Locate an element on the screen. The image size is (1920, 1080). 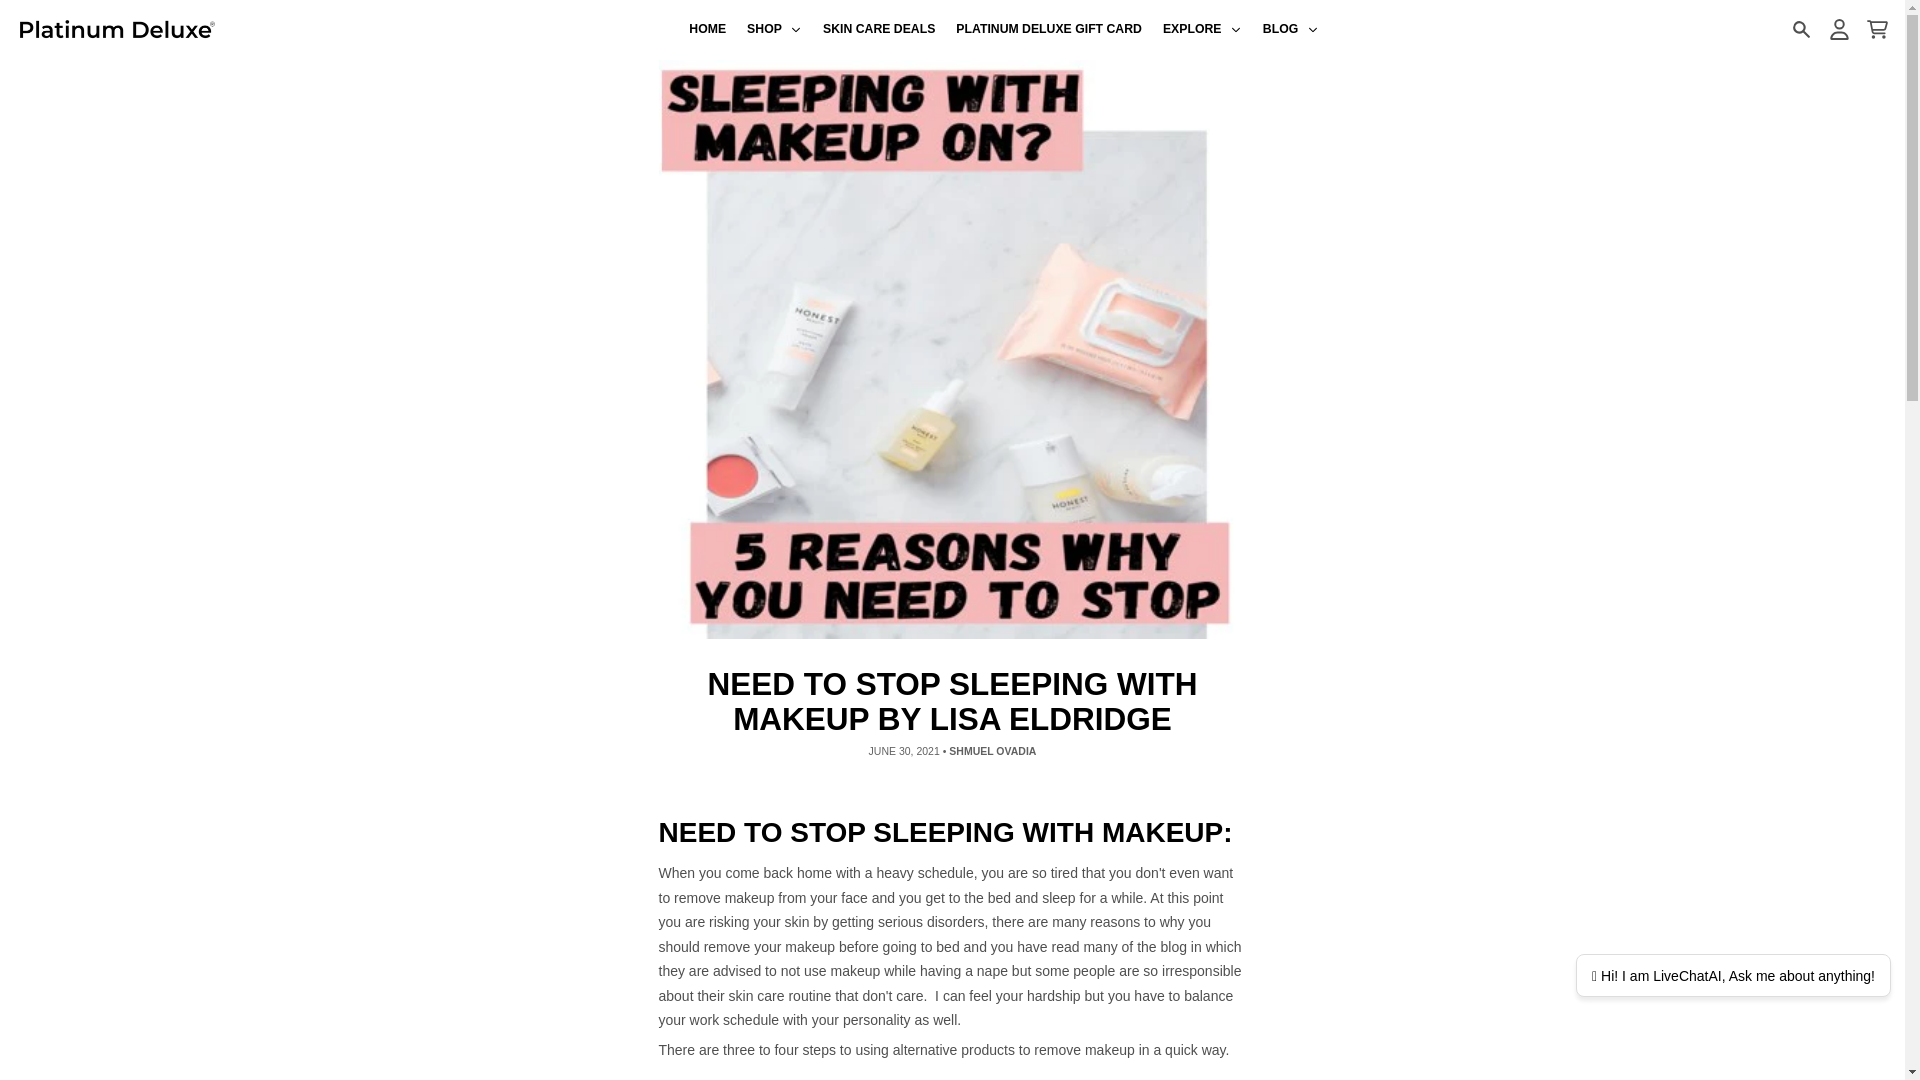
SKIN CARE DEALS is located at coordinates (879, 30).